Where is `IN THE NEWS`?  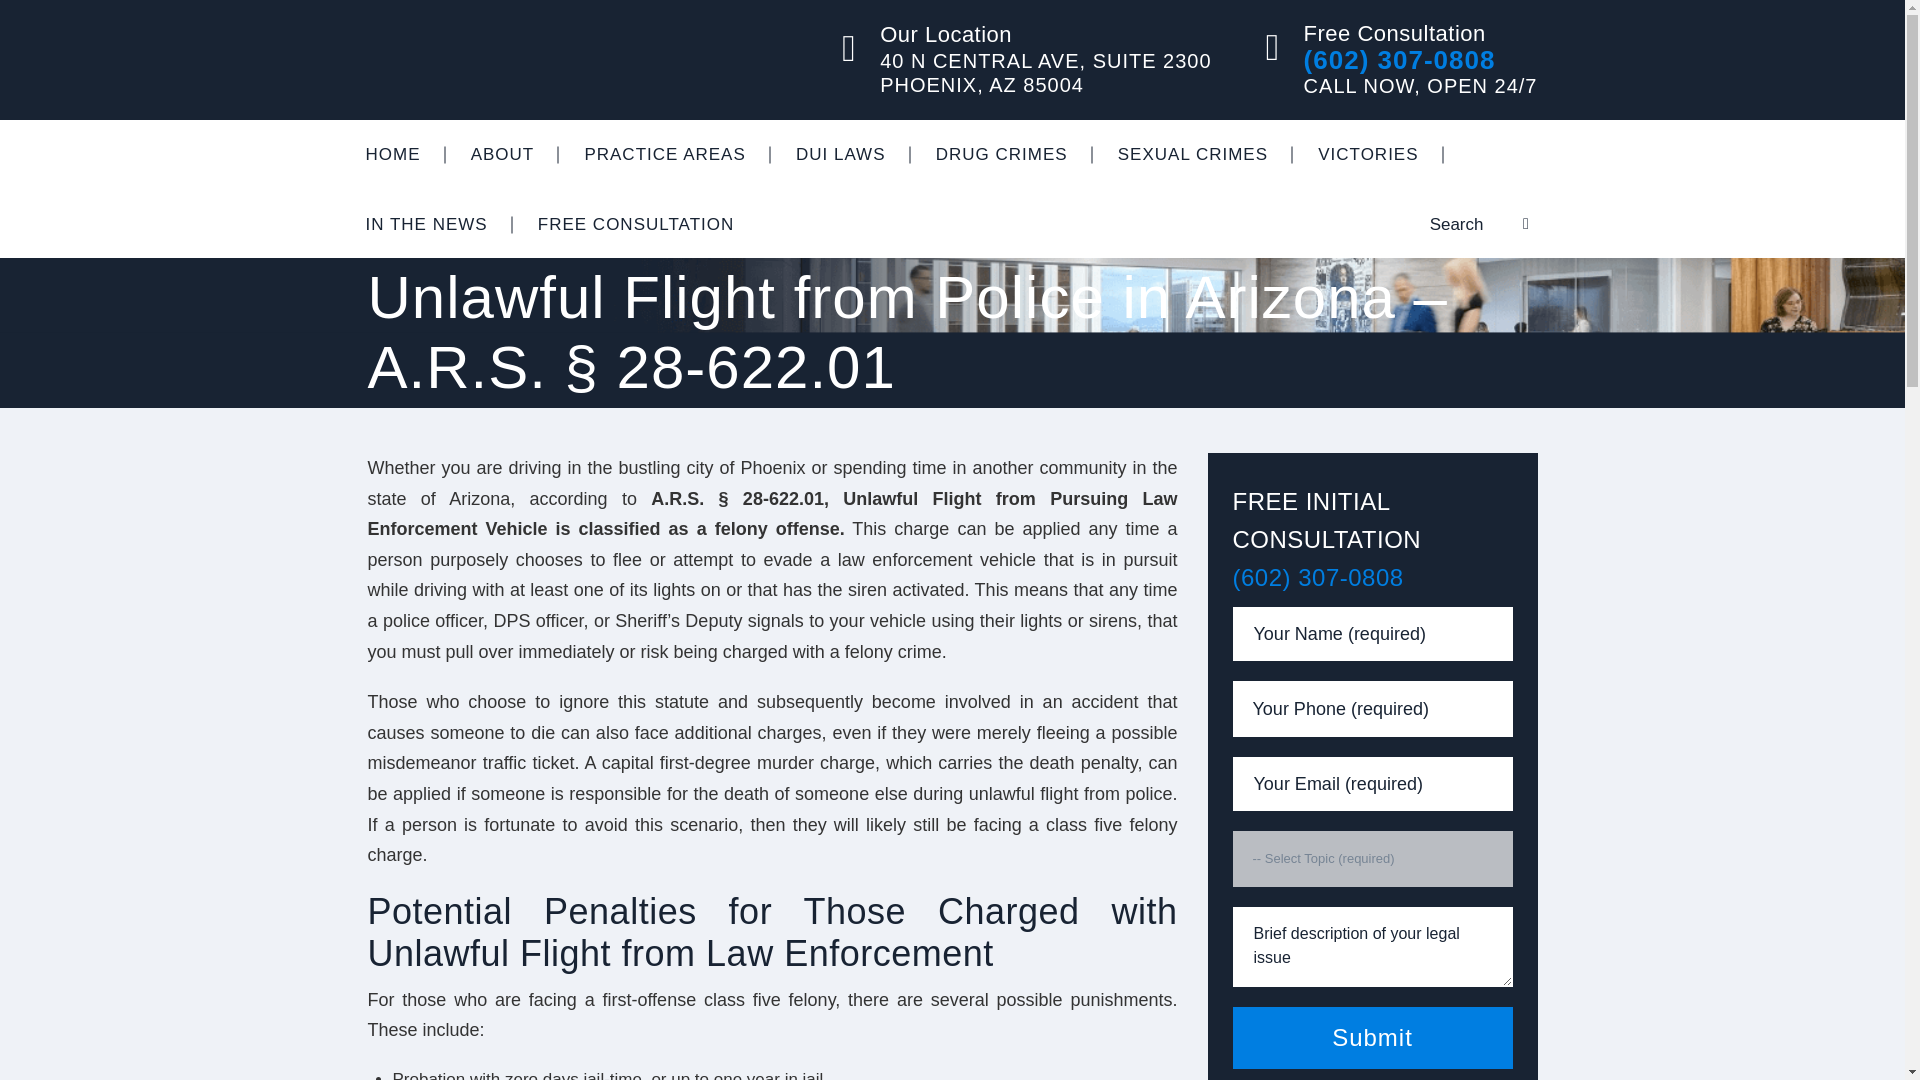 IN THE NEWS is located at coordinates (426, 225).